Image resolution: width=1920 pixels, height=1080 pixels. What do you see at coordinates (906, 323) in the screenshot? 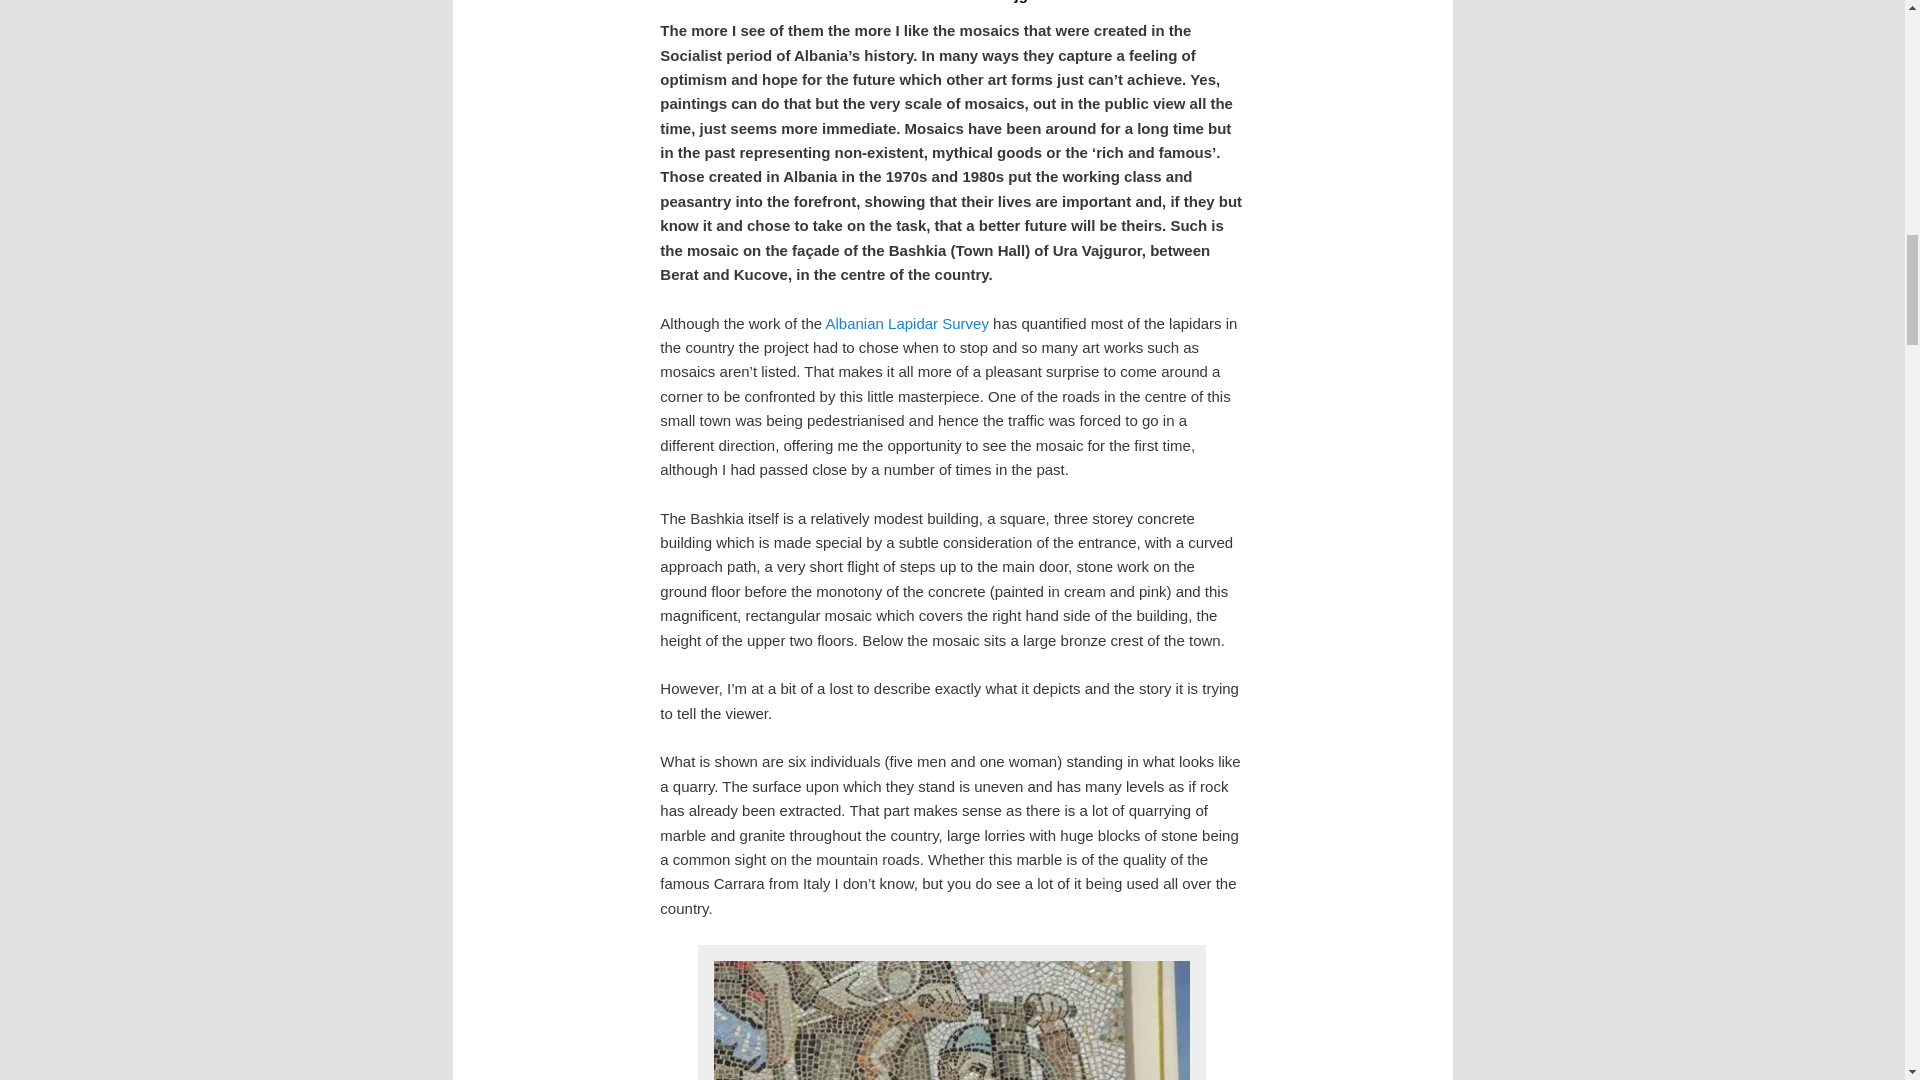
I see `Albanian Lapidar Survey` at bounding box center [906, 323].